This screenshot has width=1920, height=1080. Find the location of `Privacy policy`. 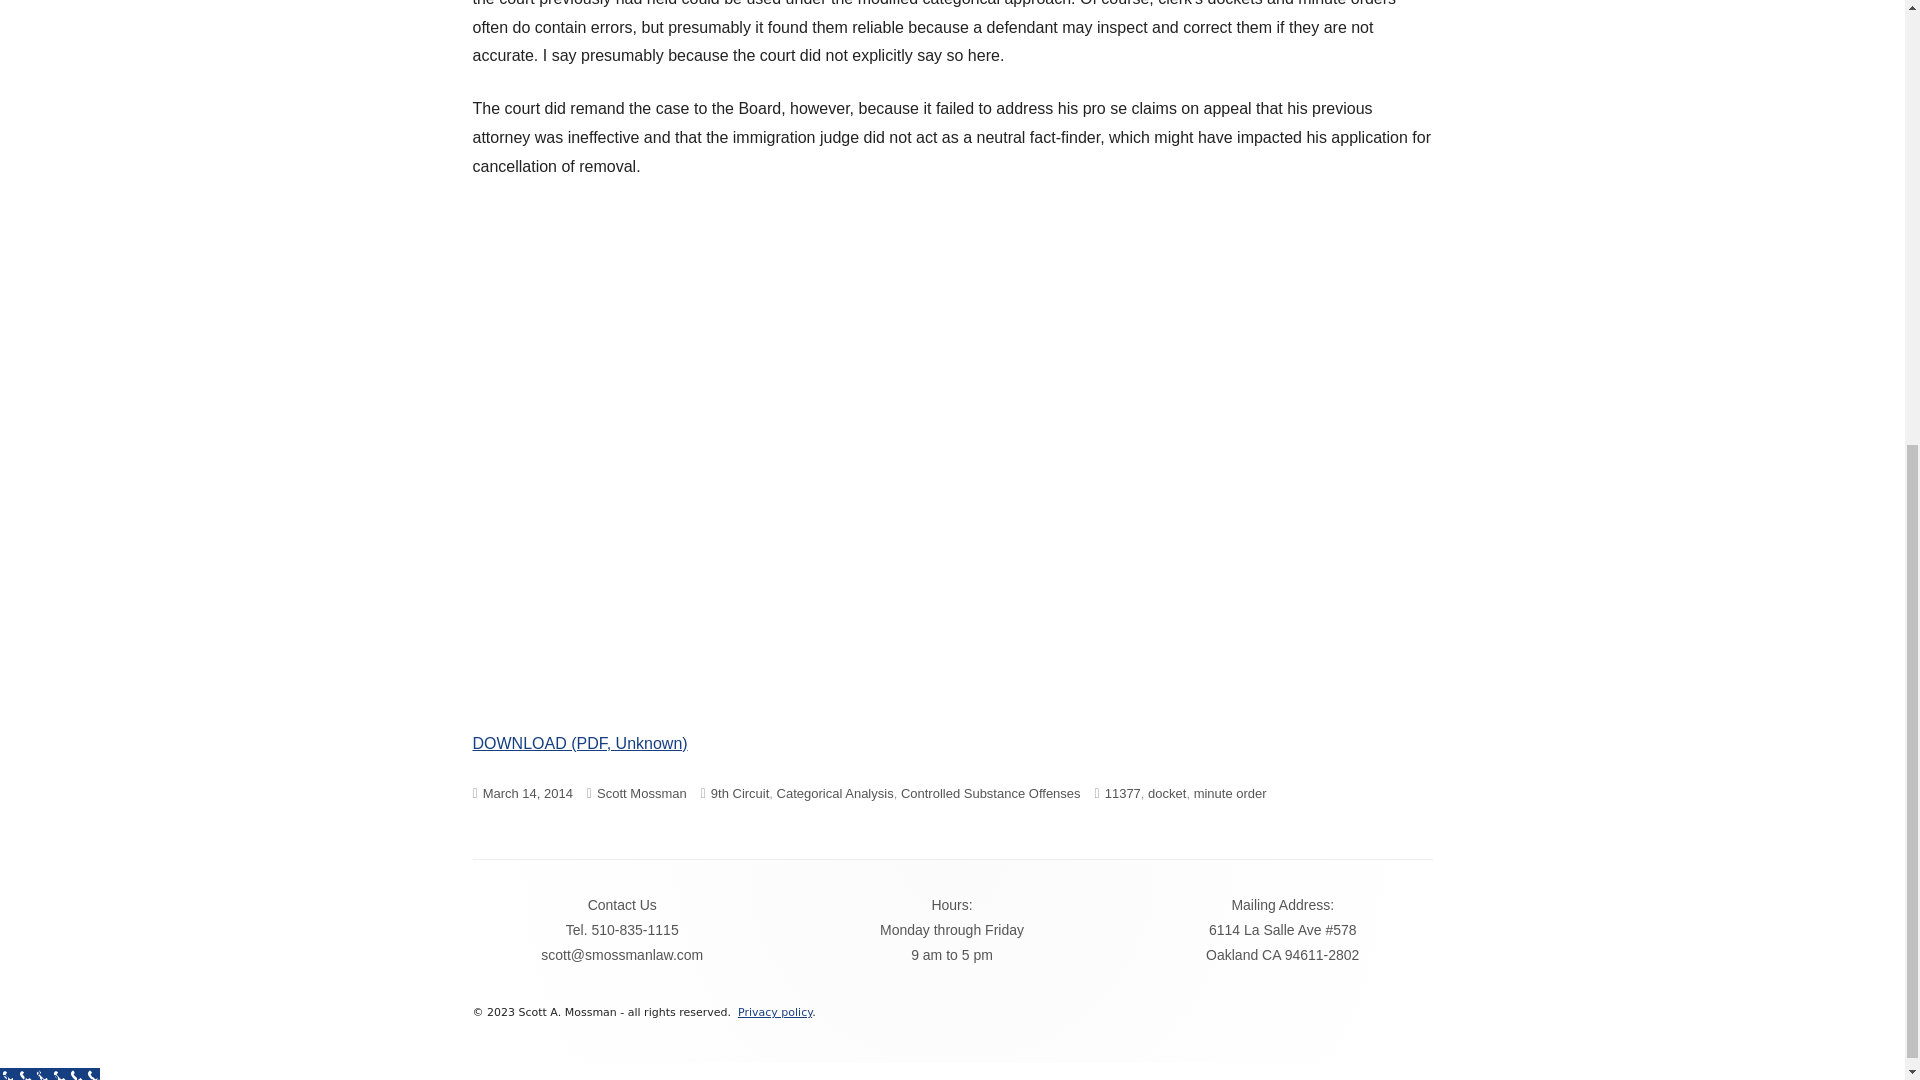

Privacy policy is located at coordinates (774, 1012).